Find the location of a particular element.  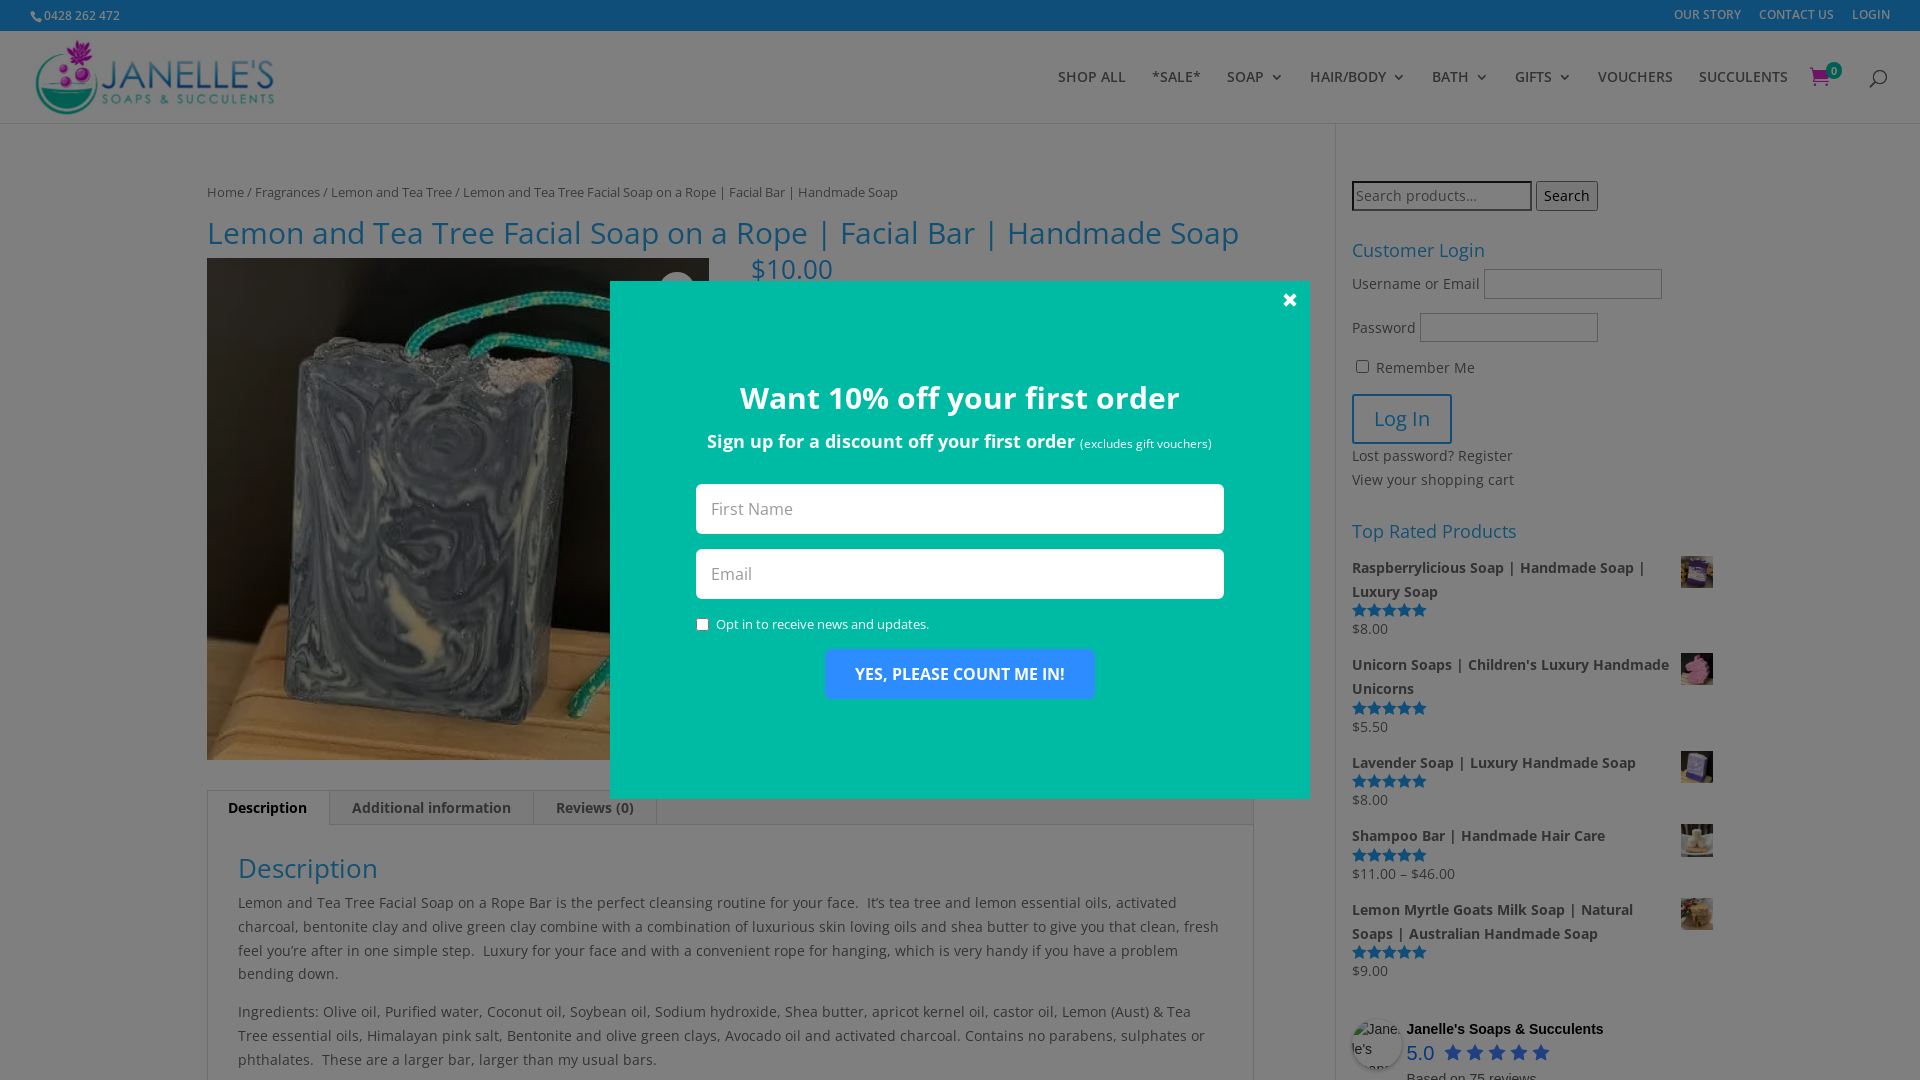

SUCCULENTS is located at coordinates (1744, 96).